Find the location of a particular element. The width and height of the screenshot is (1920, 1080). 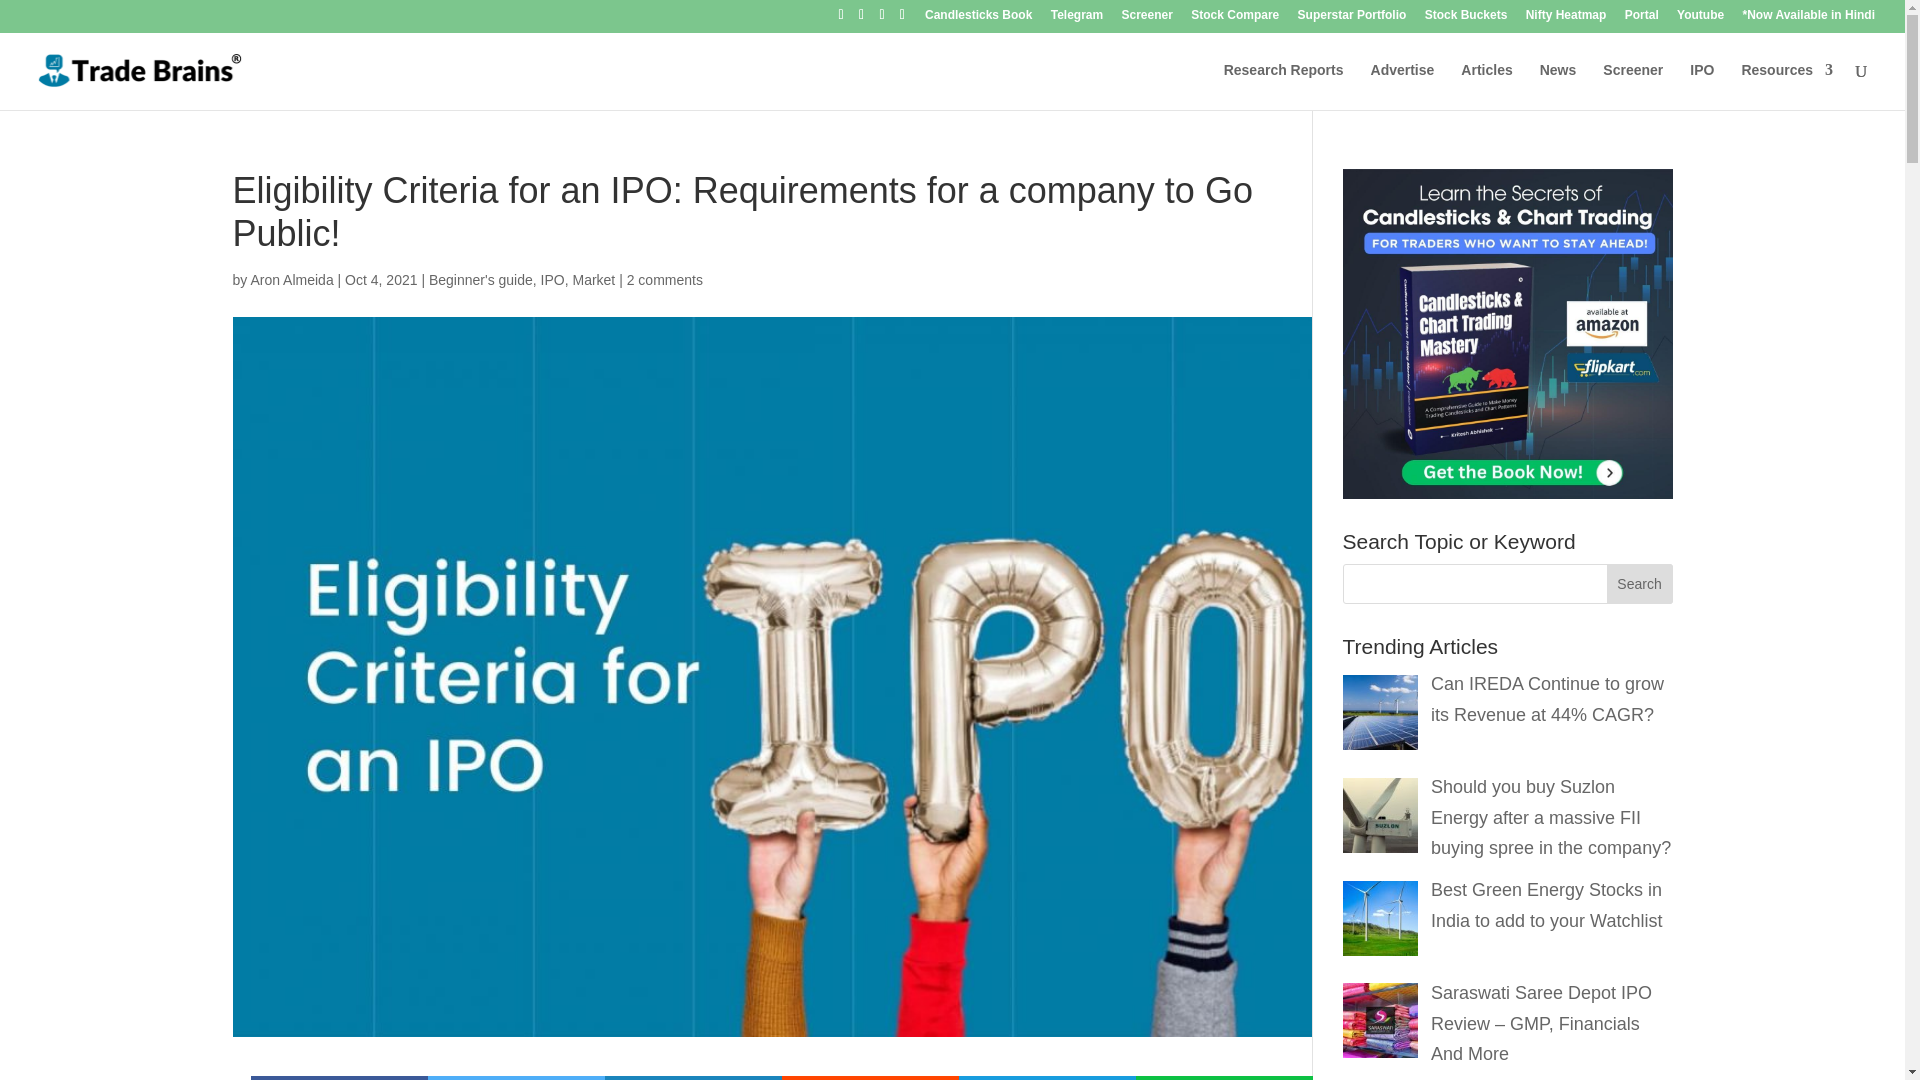

Superstar Portfolio is located at coordinates (1352, 19).